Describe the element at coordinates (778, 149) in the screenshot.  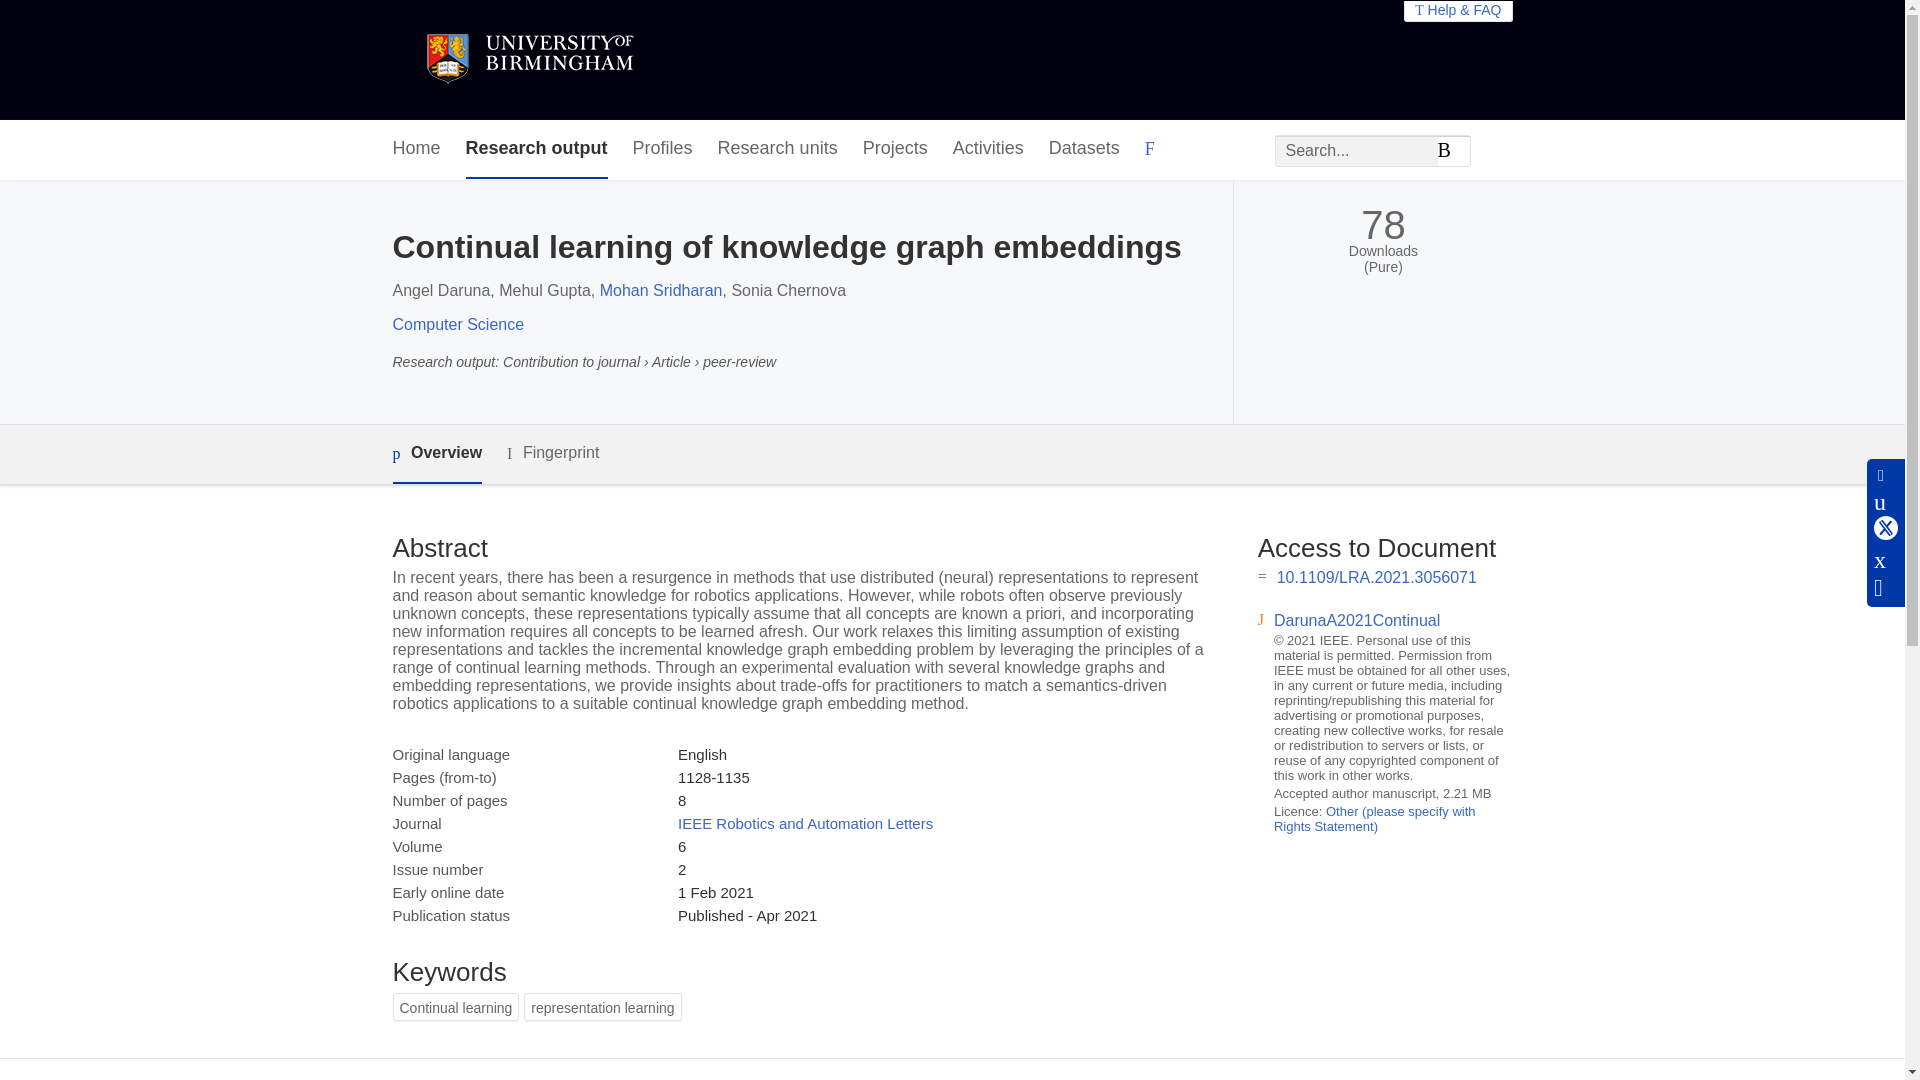
I see `Research units` at that location.